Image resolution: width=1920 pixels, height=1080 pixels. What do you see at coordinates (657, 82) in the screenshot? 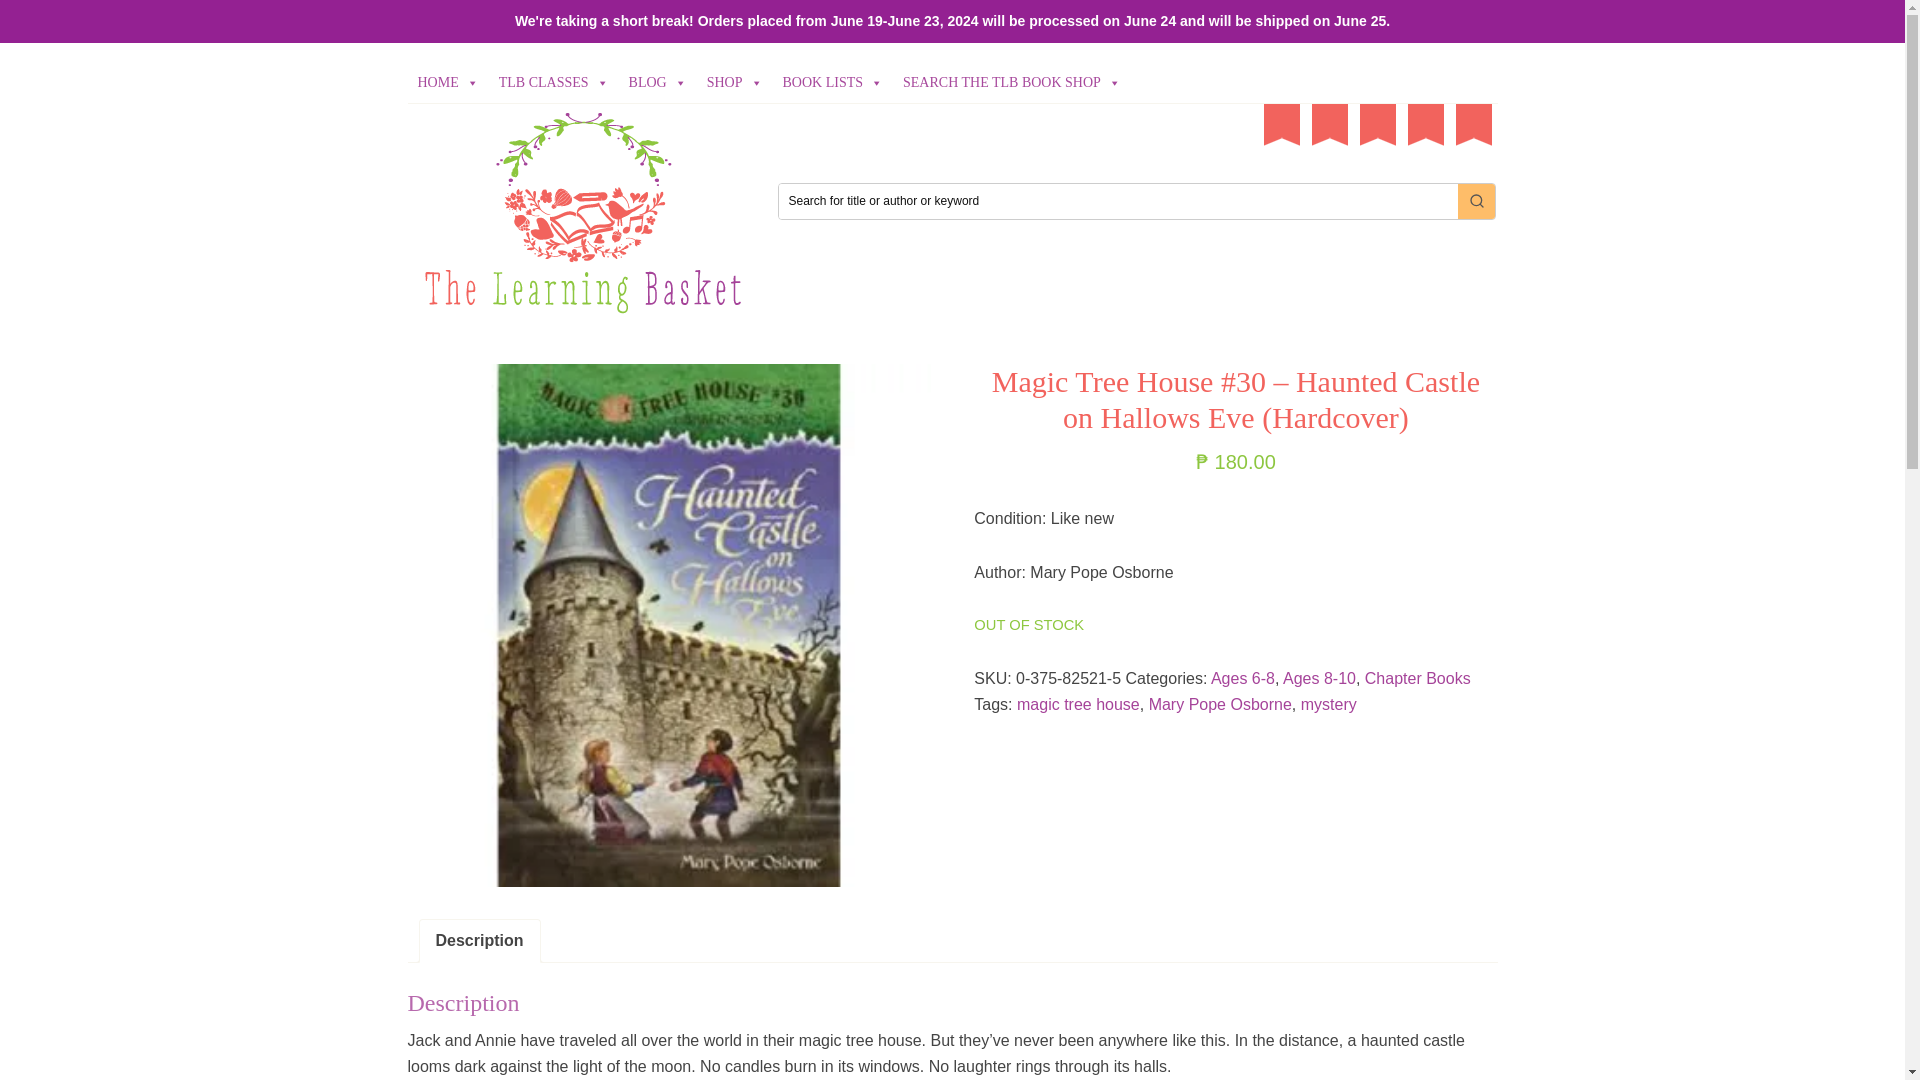
I see `BLOG` at bounding box center [657, 82].